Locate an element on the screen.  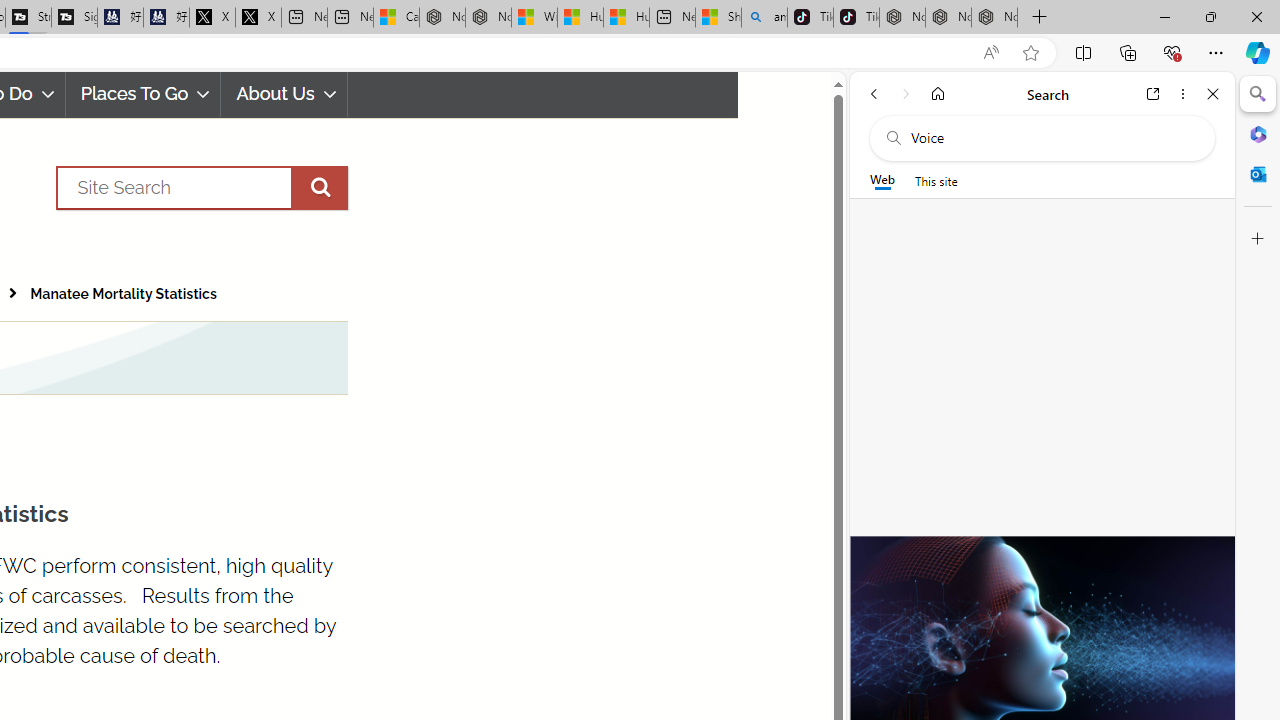
Minimize is located at coordinates (1164, 16).